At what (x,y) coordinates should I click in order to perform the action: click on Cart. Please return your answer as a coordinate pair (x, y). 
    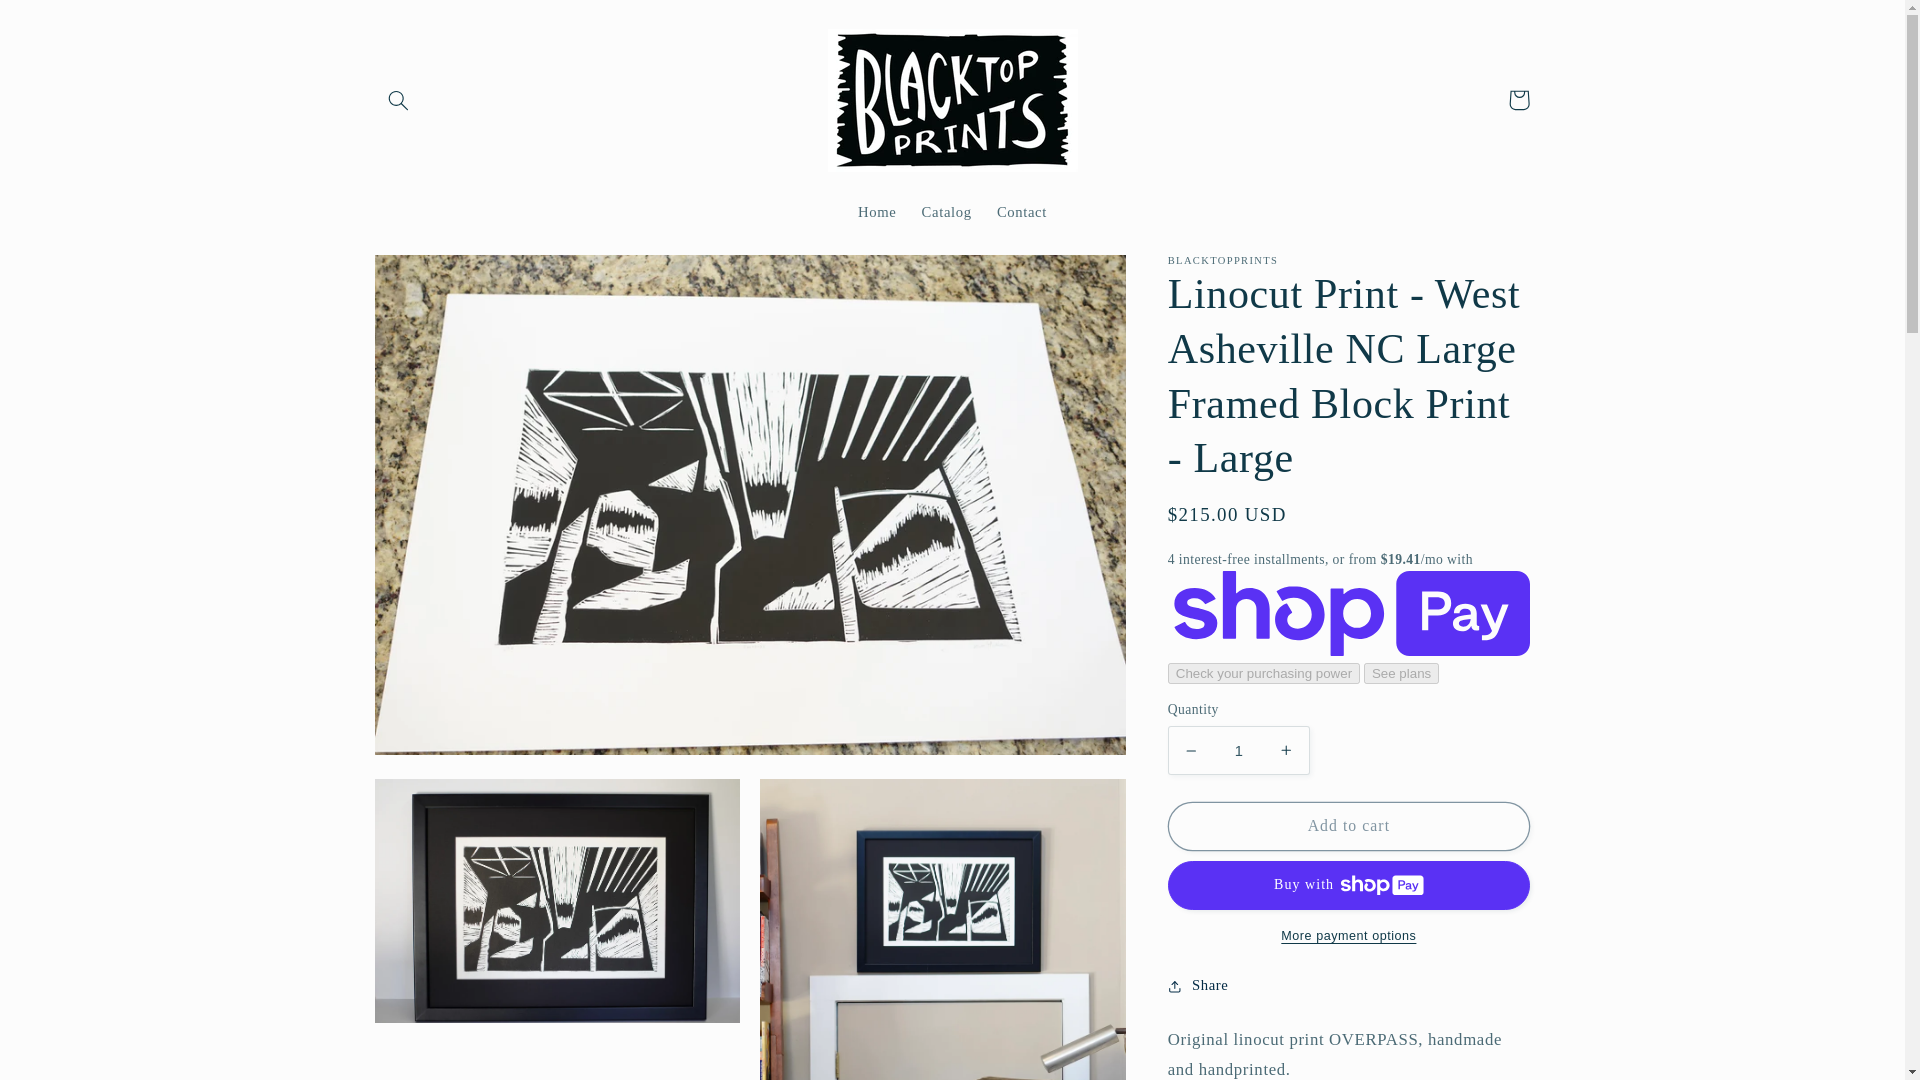
    Looking at the image, I should click on (1518, 100).